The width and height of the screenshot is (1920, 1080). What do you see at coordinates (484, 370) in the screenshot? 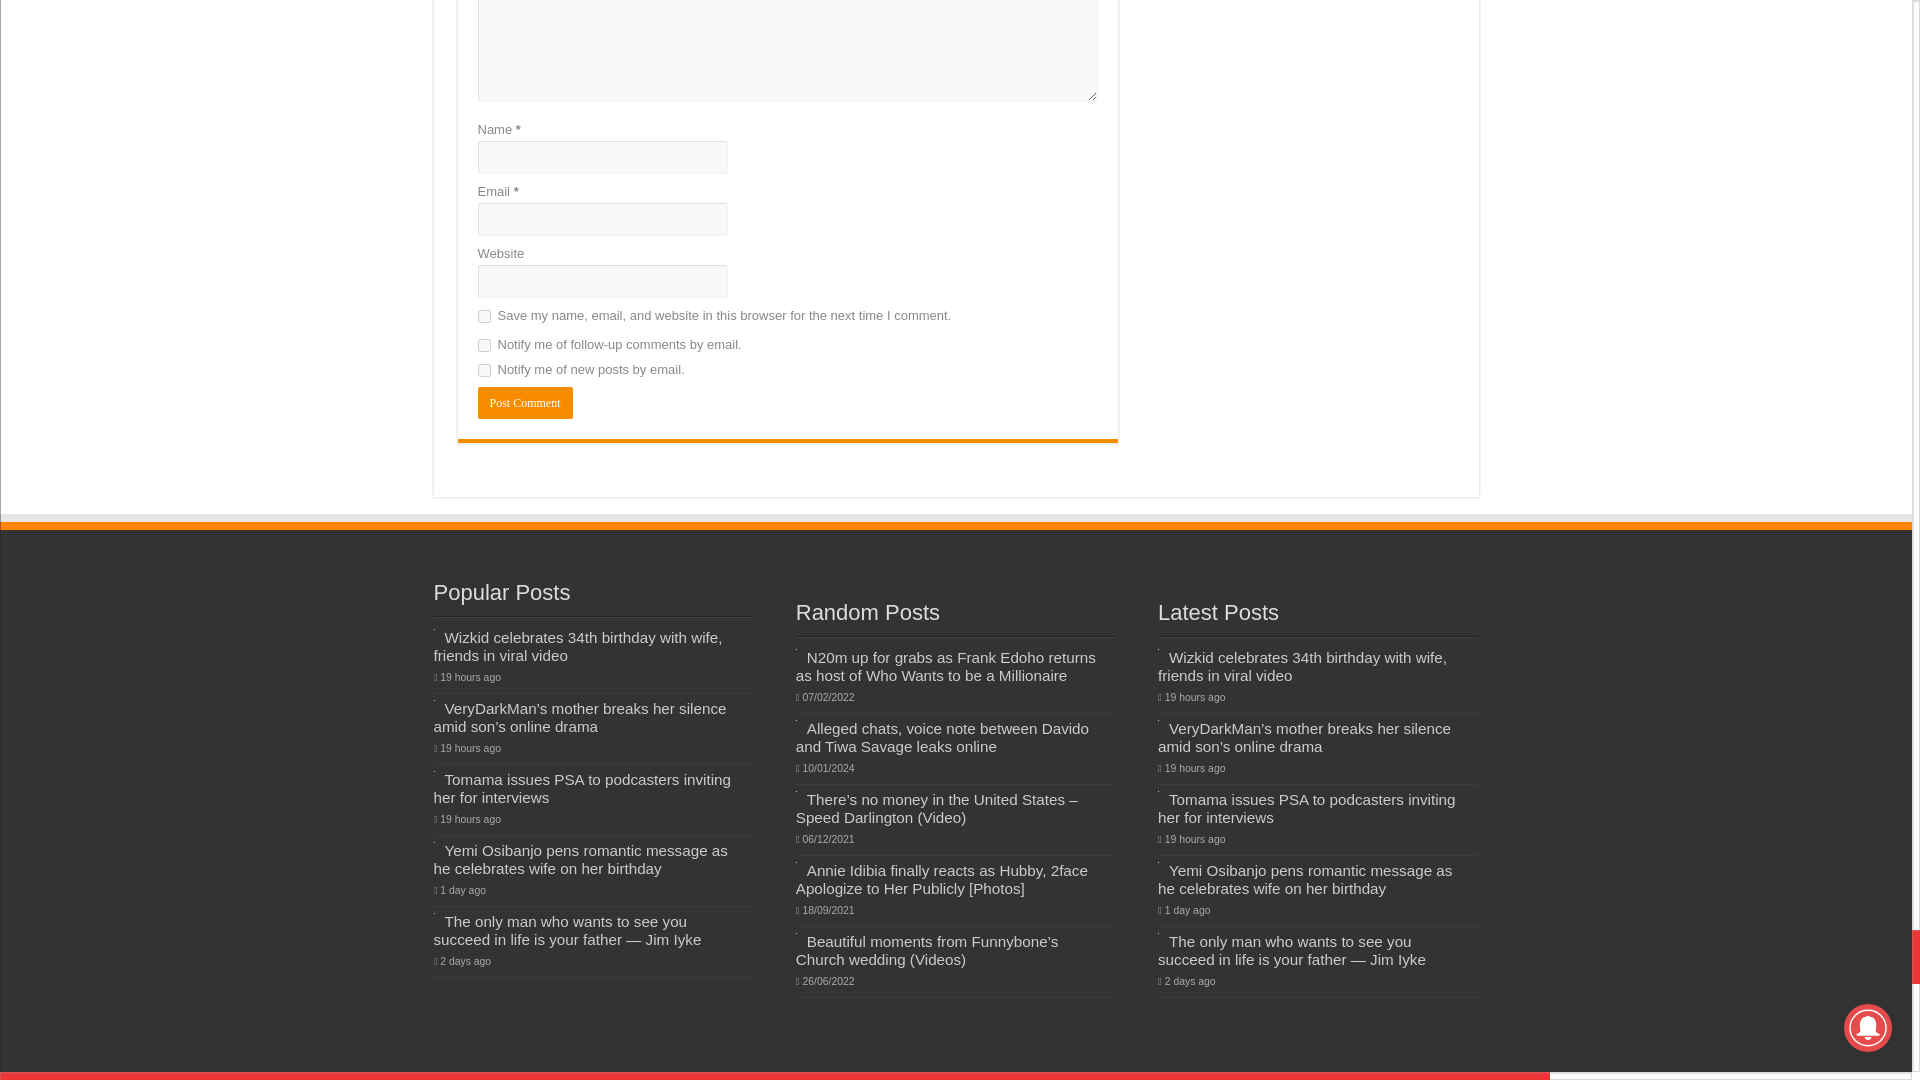
I see `subscribe` at bounding box center [484, 370].